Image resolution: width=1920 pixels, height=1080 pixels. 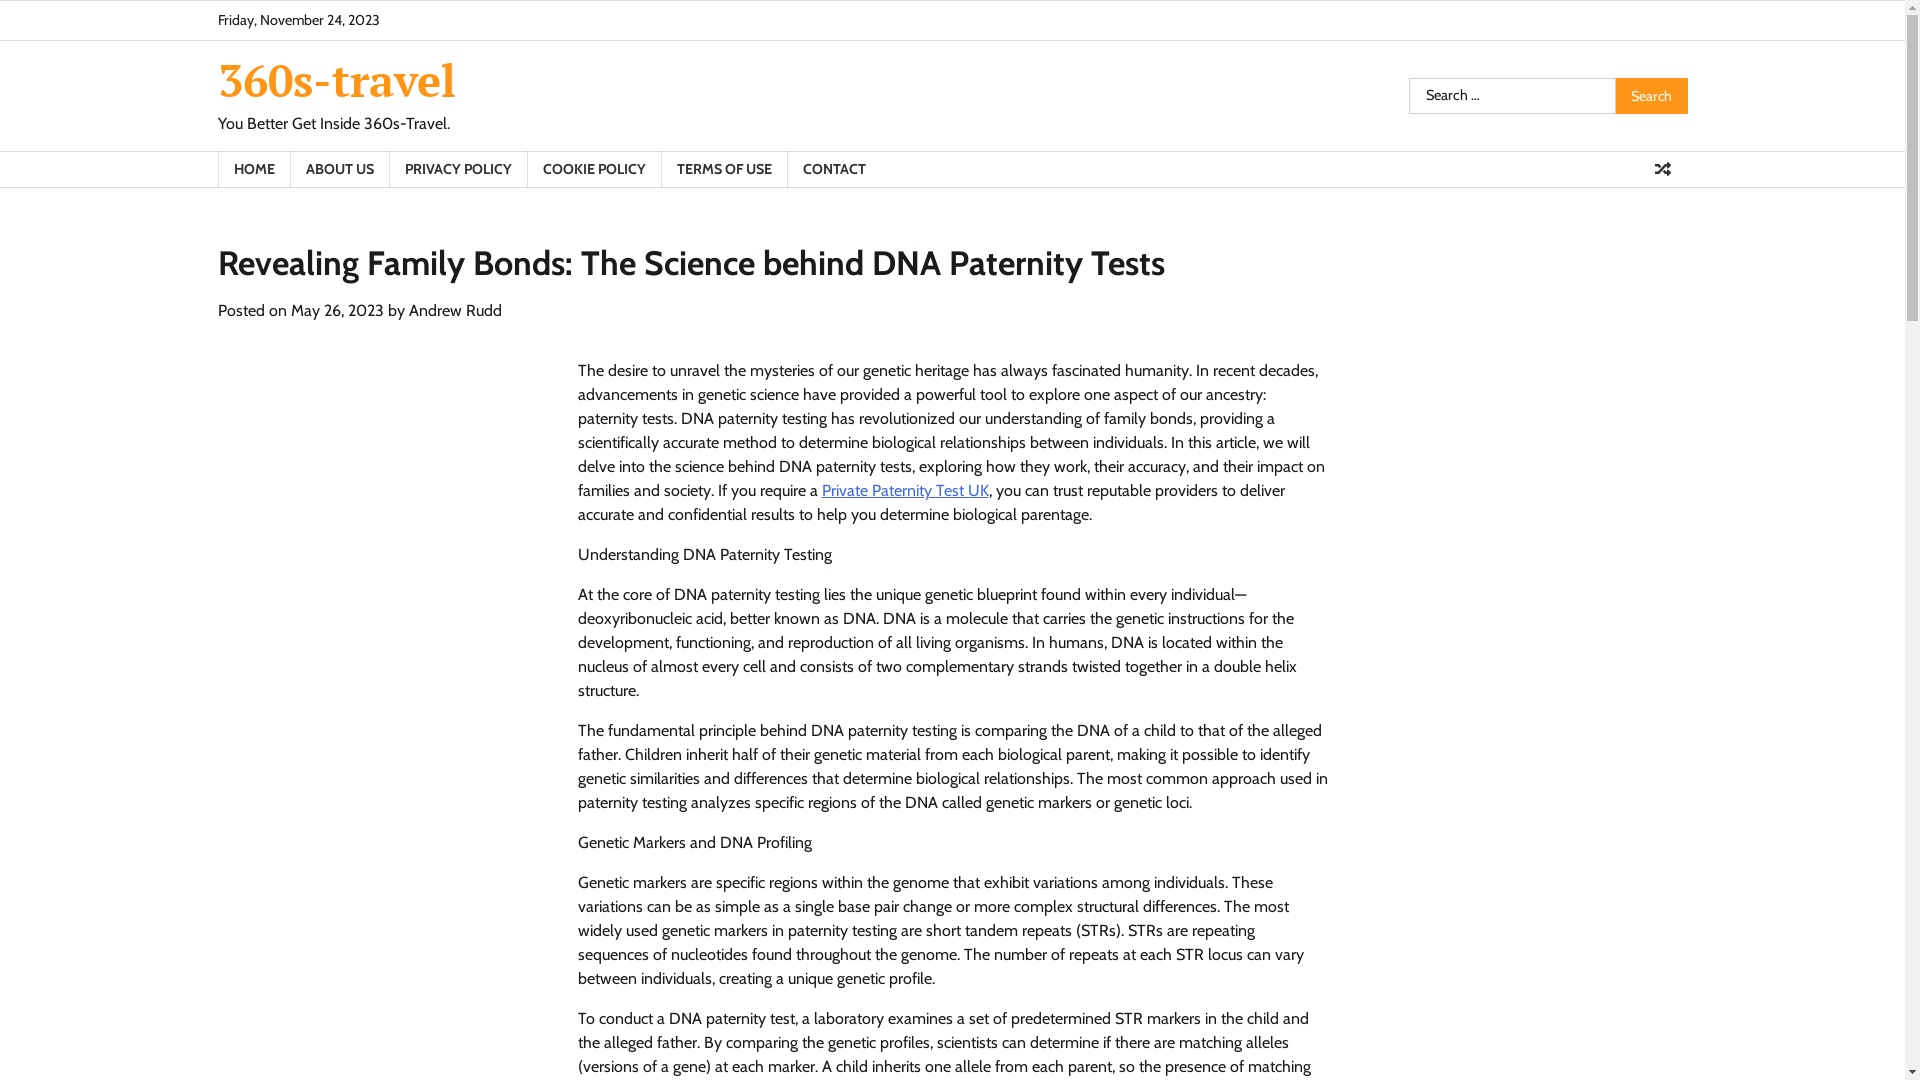 I want to click on View Random Post, so click(x=1663, y=169).